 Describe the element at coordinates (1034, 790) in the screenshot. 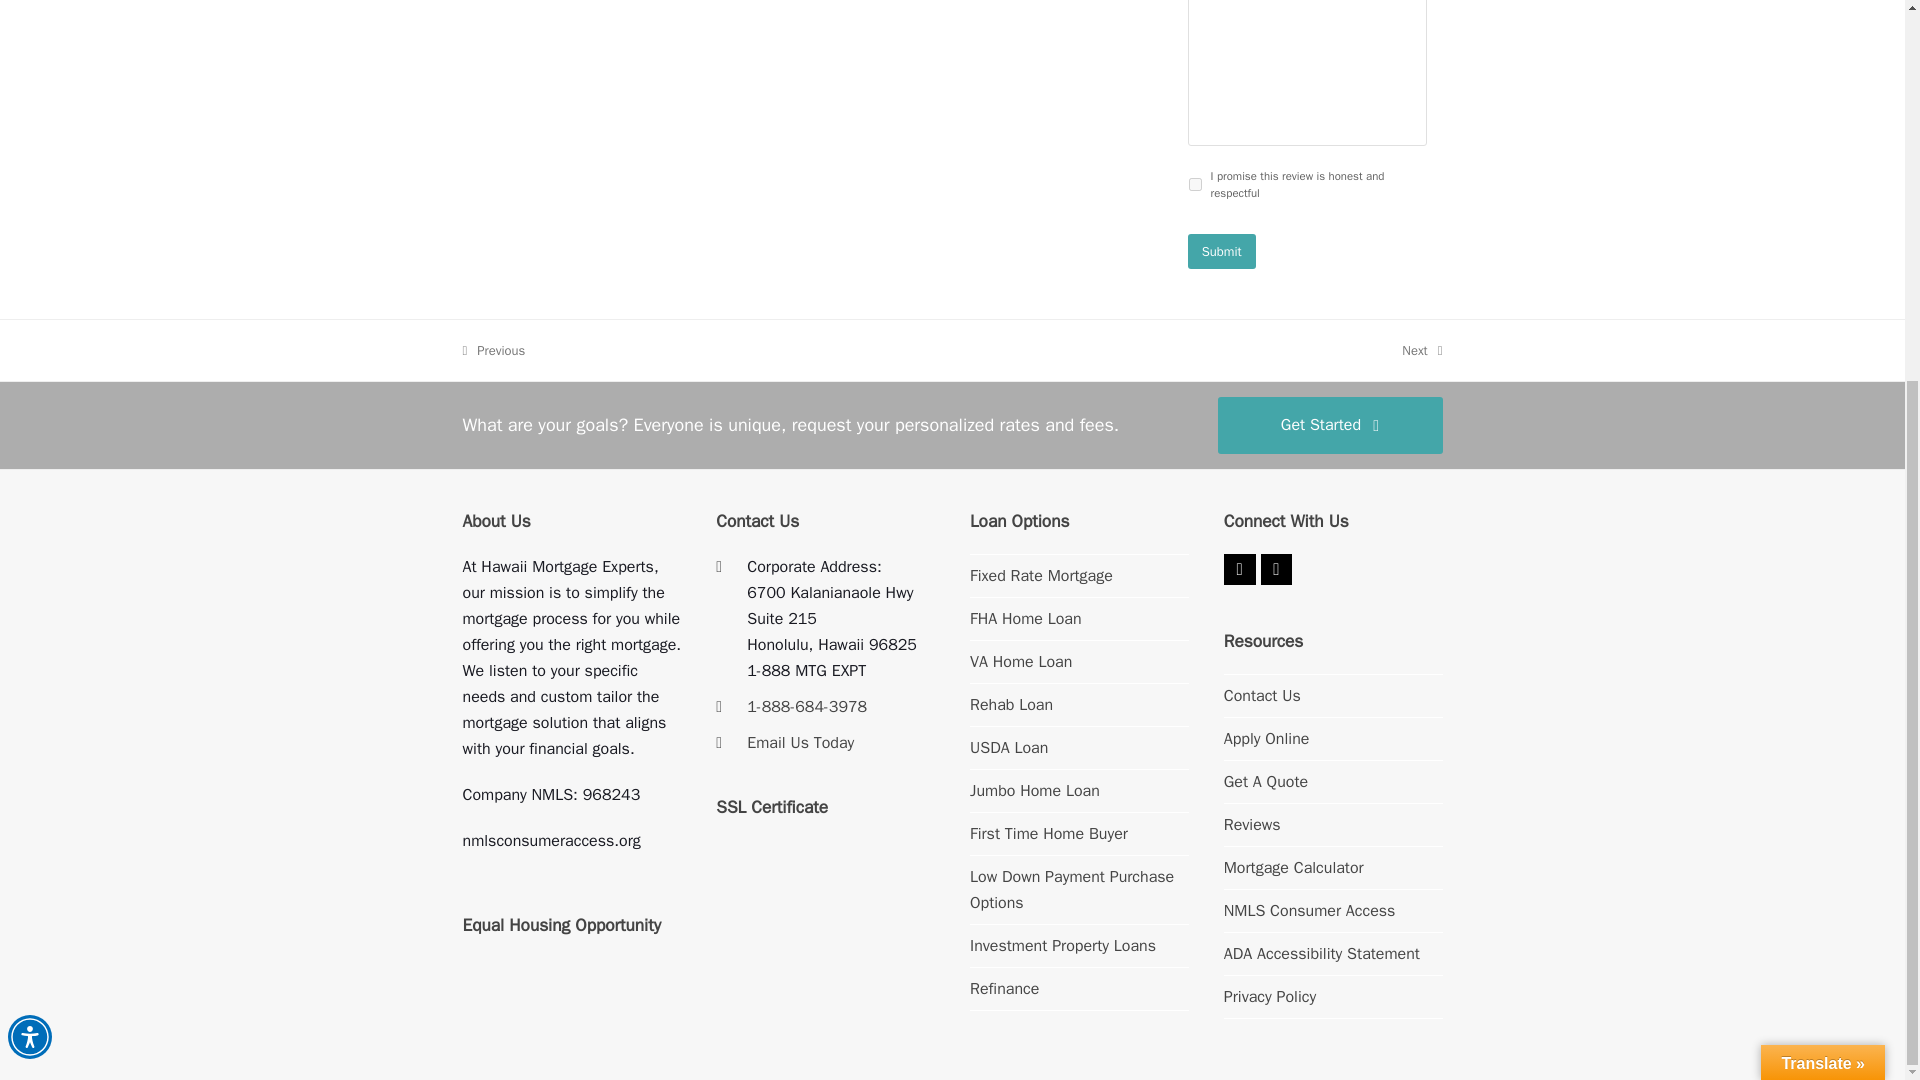

I see `Jumbo Home Loan` at that location.